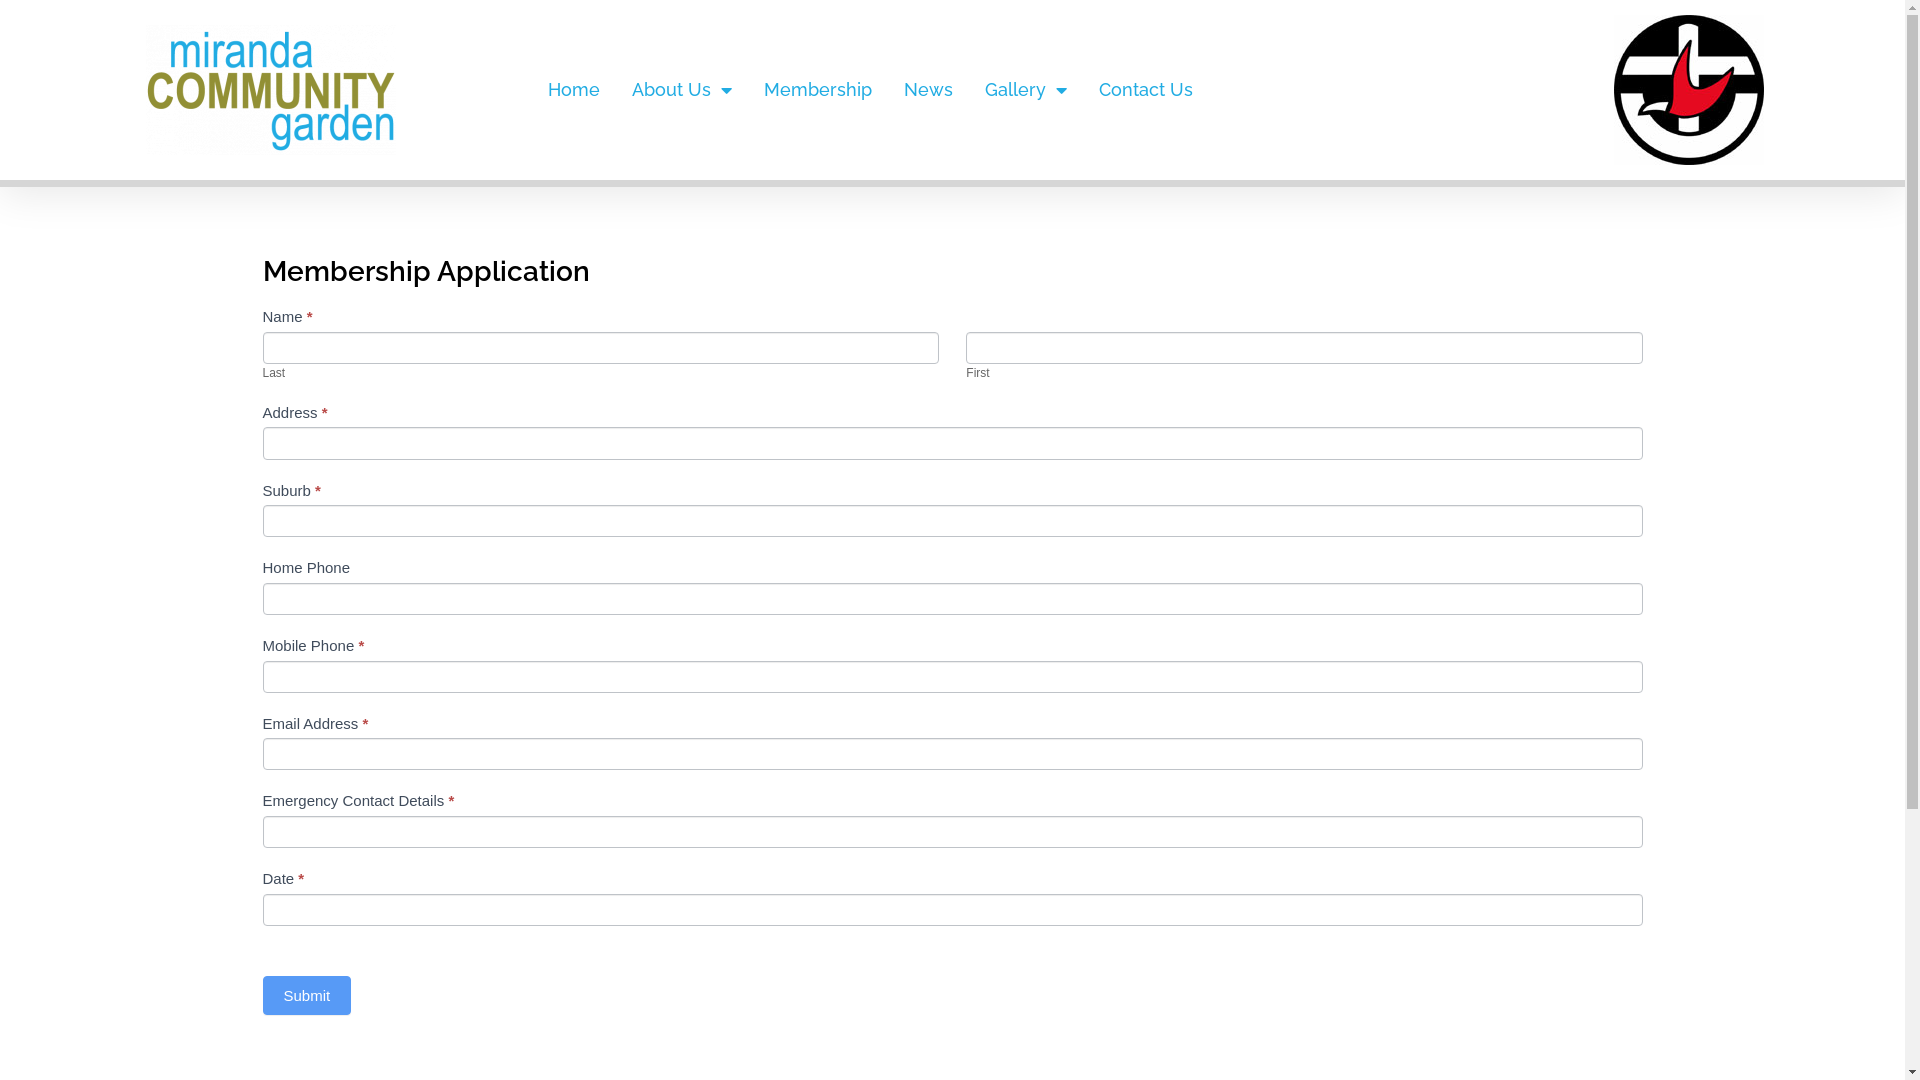 This screenshot has height=1080, width=1920. I want to click on Home, so click(574, 90).